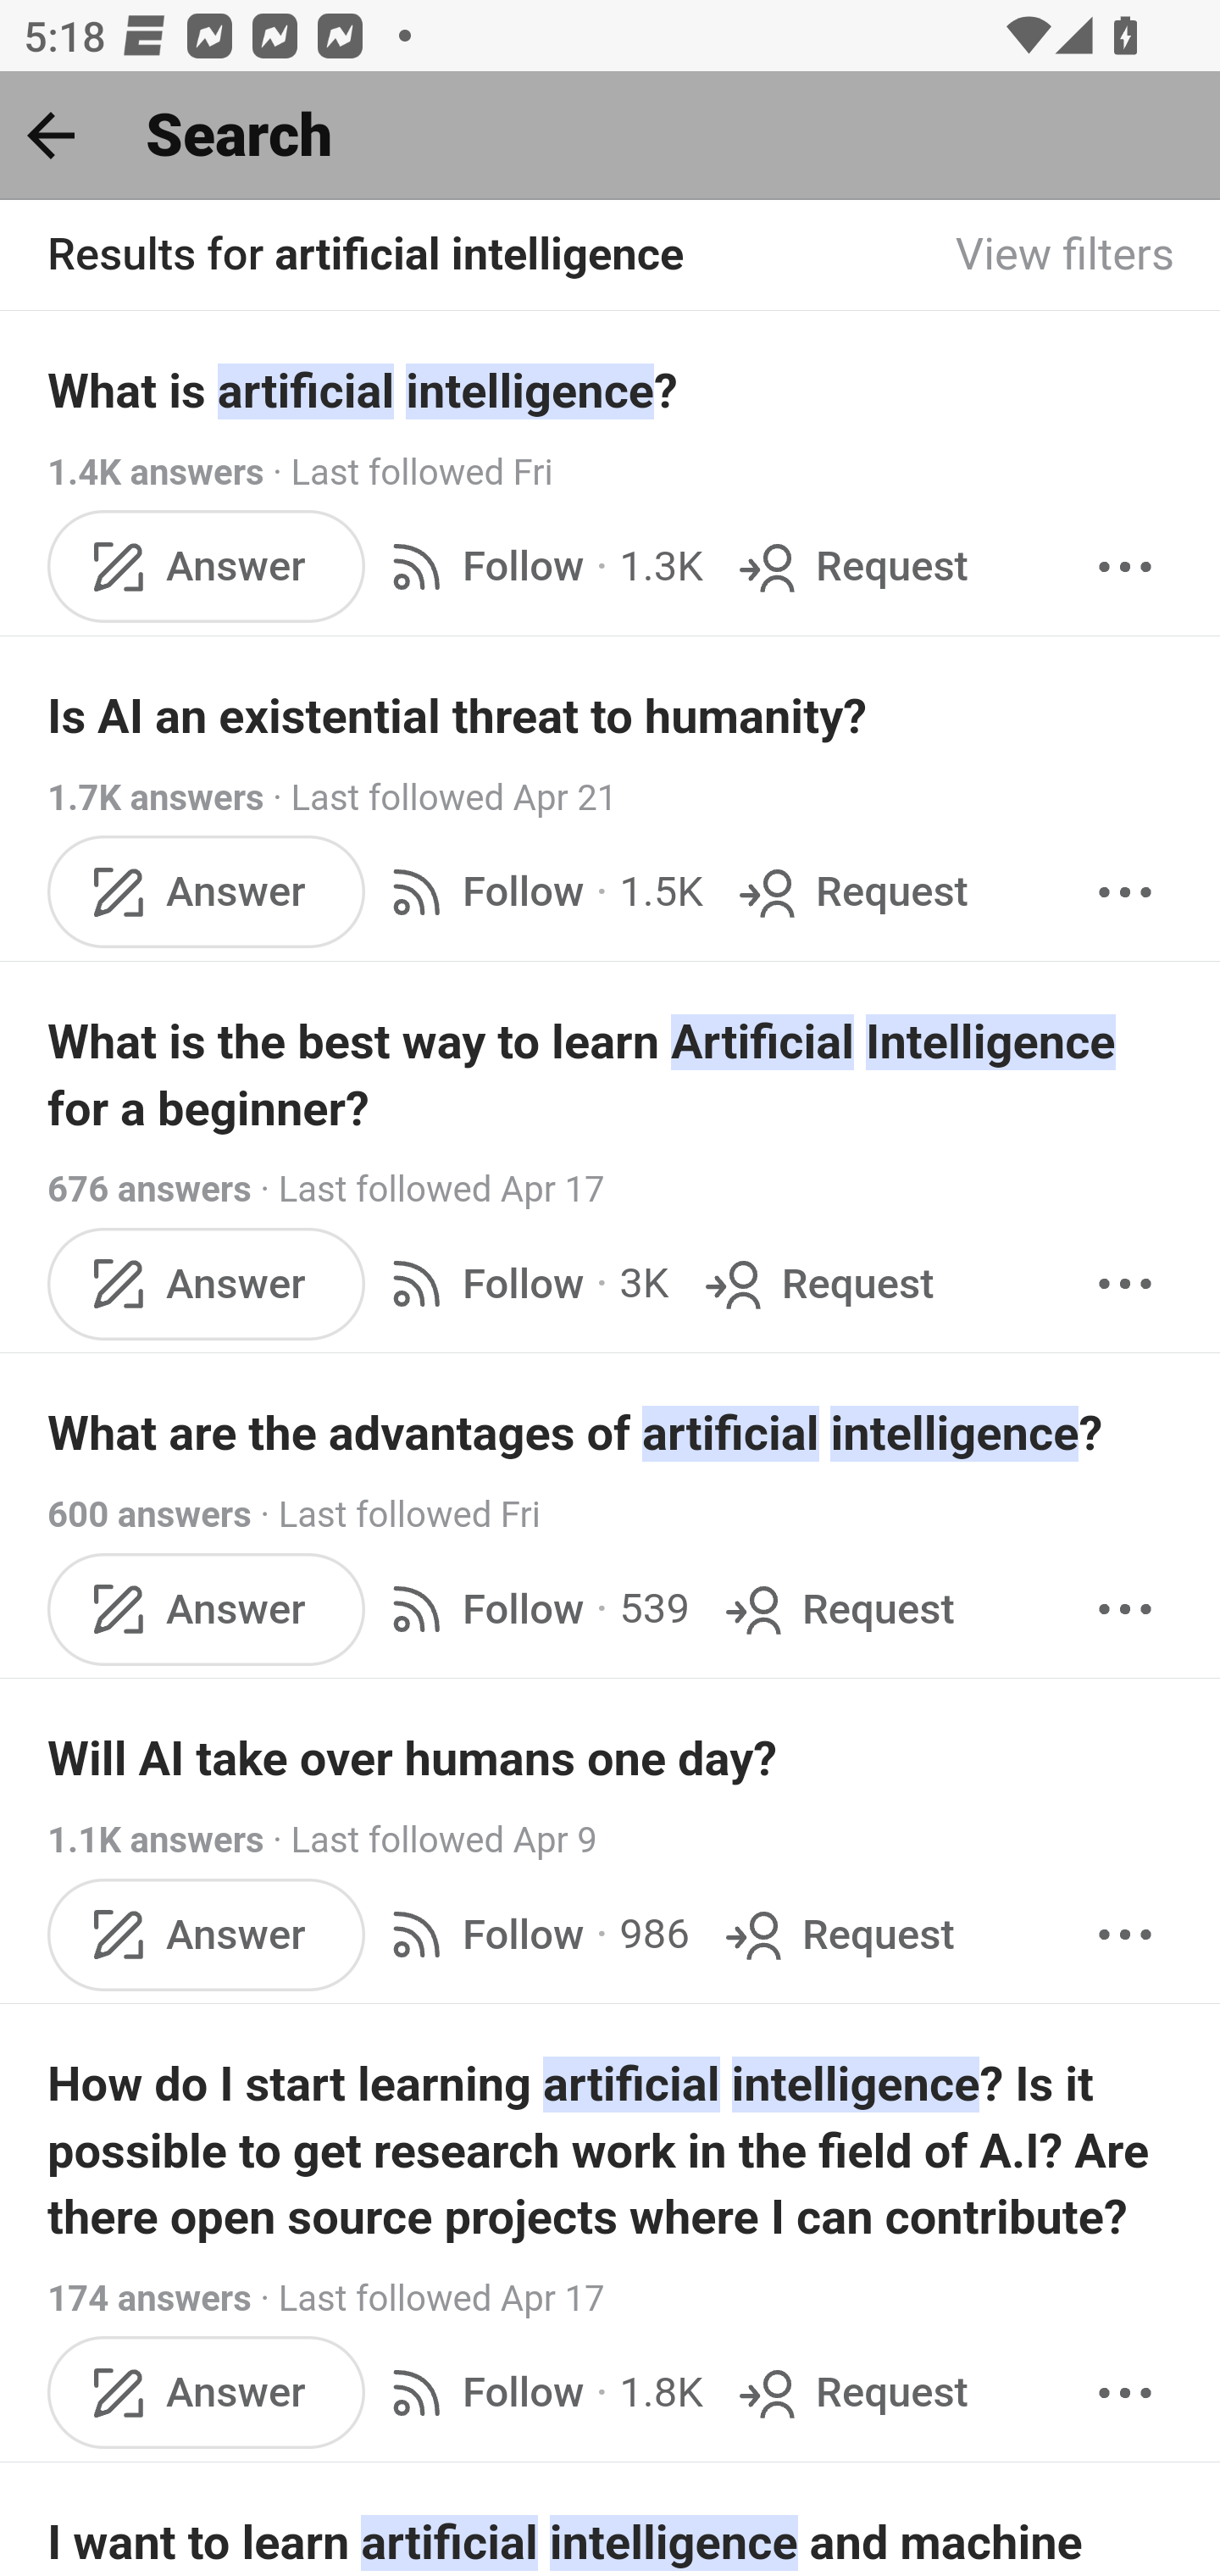  What do you see at coordinates (207, 1610) in the screenshot?
I see `Answer` at bounding box center [207, 1610].